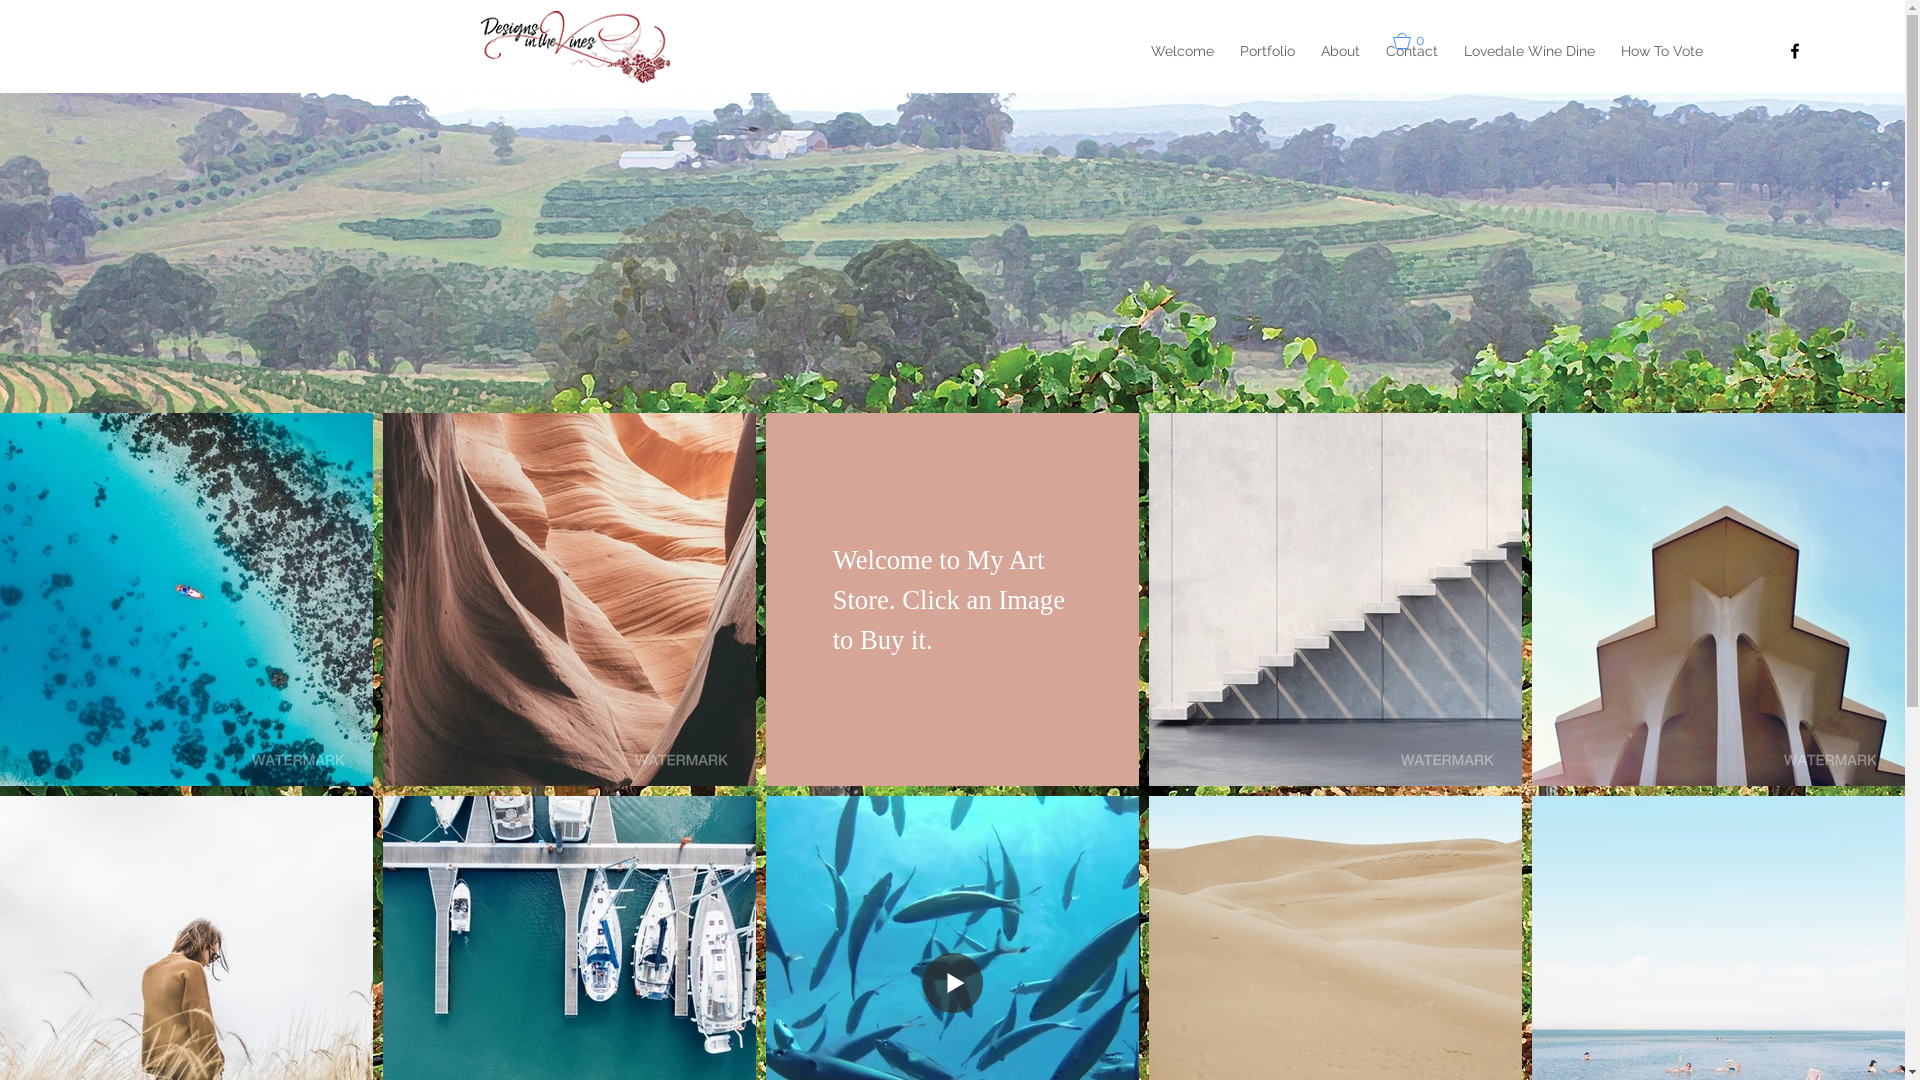  What do you see at coordinates (1268, 51) in the screenshot?
I see `Portfolio` at bounding box center [1268, 51].